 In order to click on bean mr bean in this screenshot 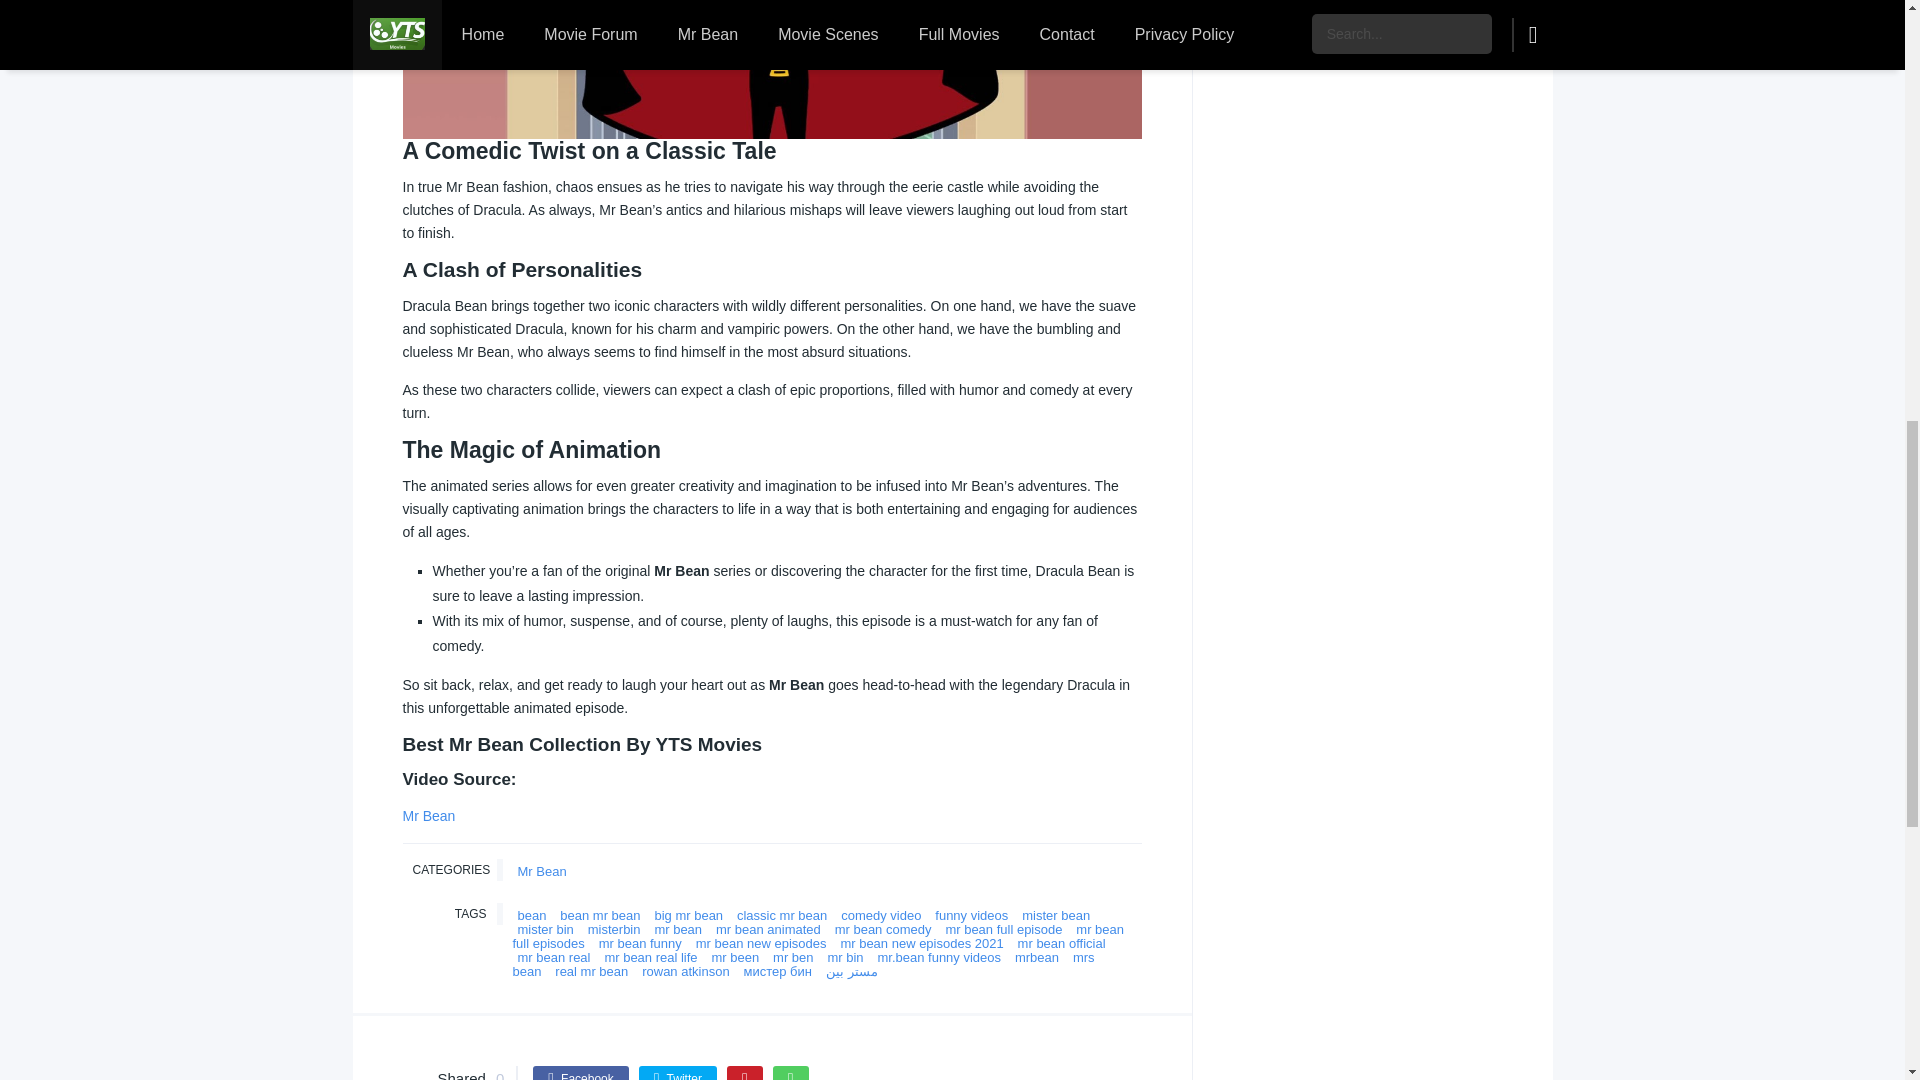, I will do `click(600, 916)`.